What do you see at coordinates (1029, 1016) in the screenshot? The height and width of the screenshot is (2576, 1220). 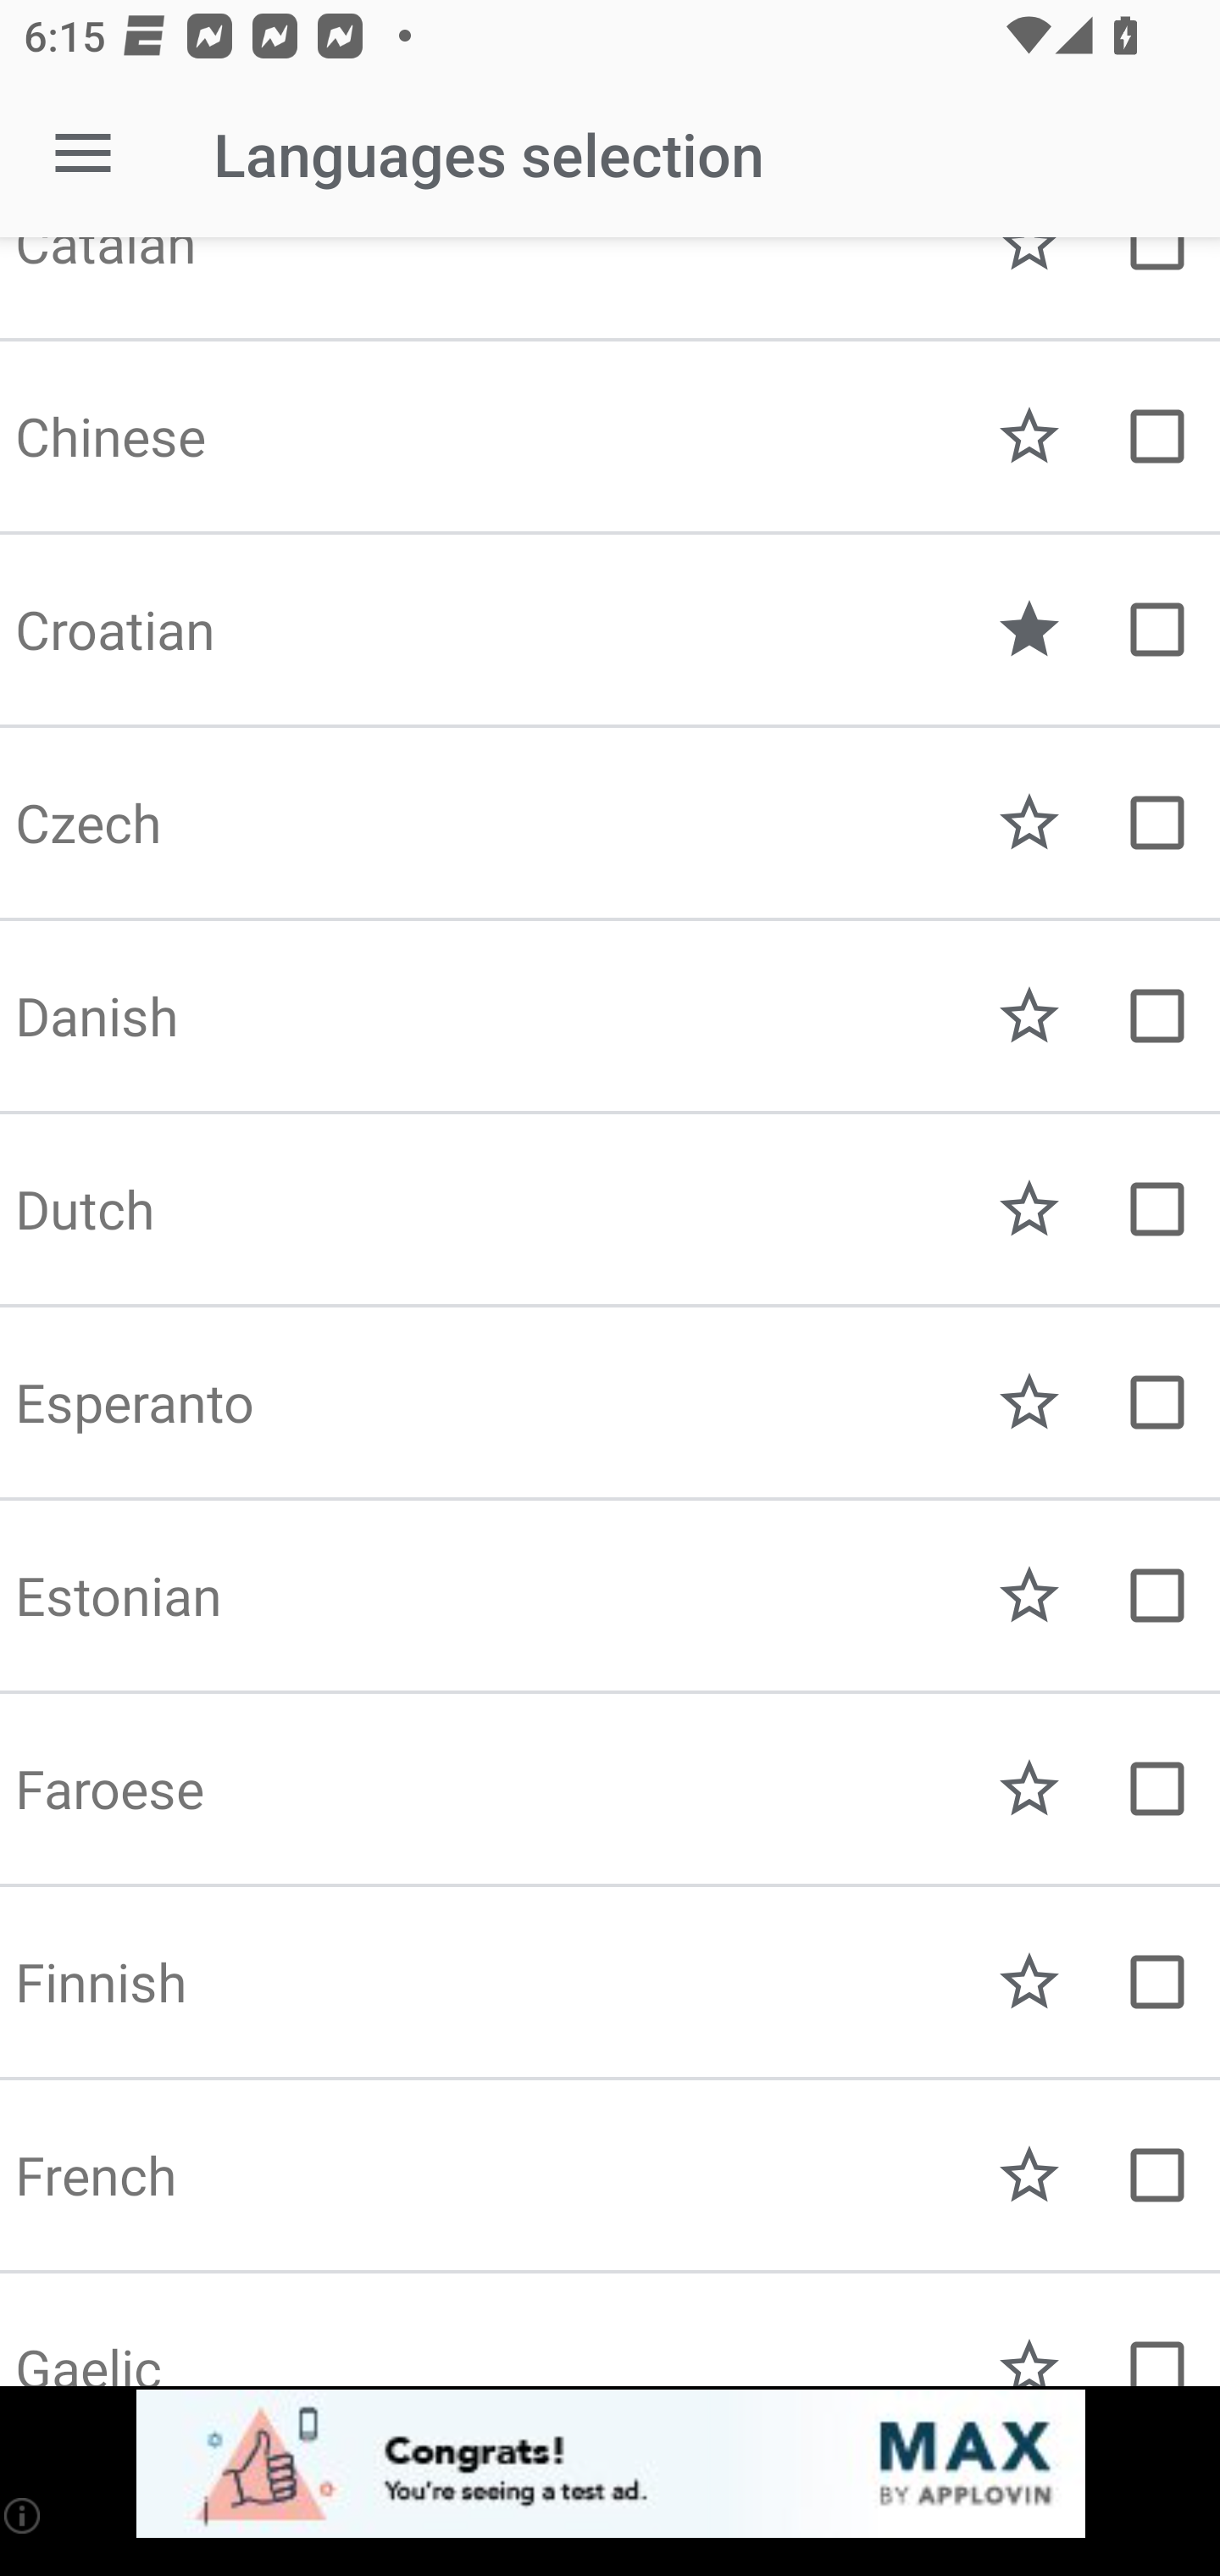 I see `Favorite` at bounding box center [1029, 1016].